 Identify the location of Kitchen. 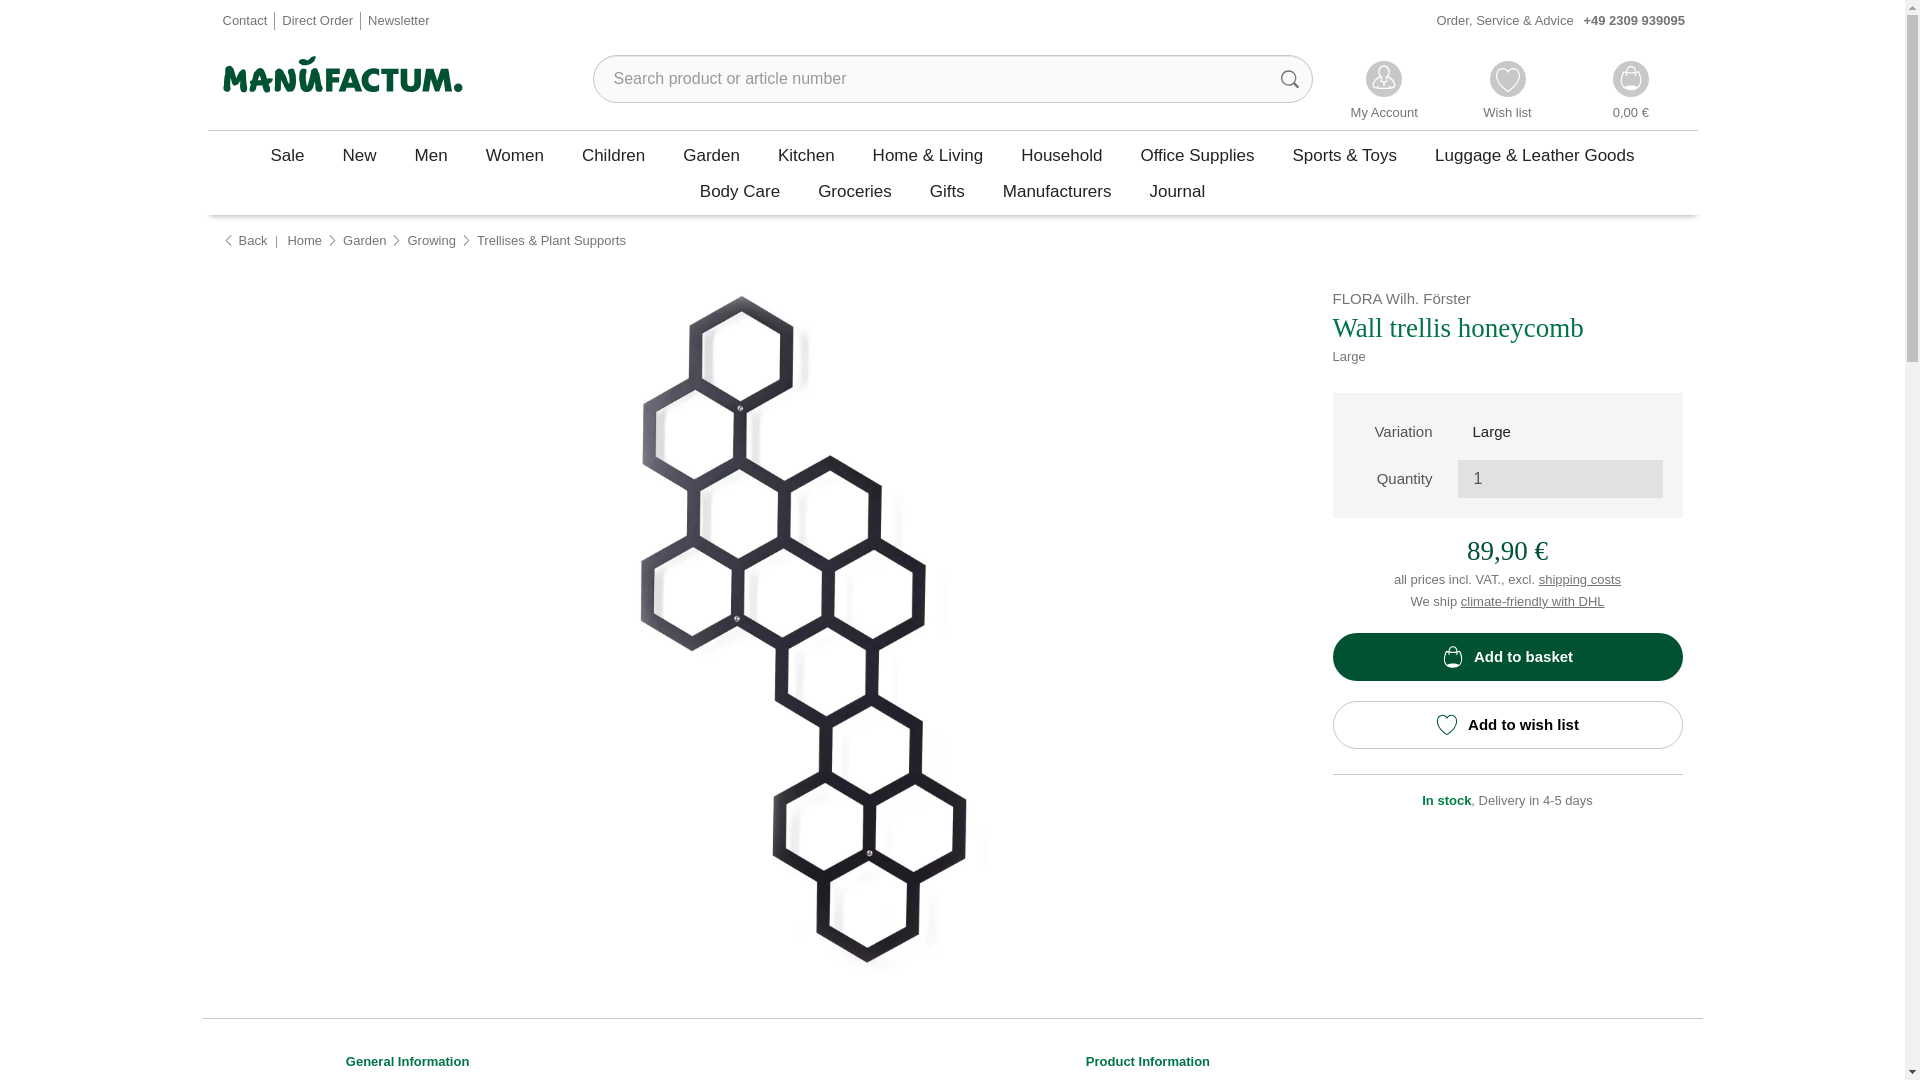
(806, 154).